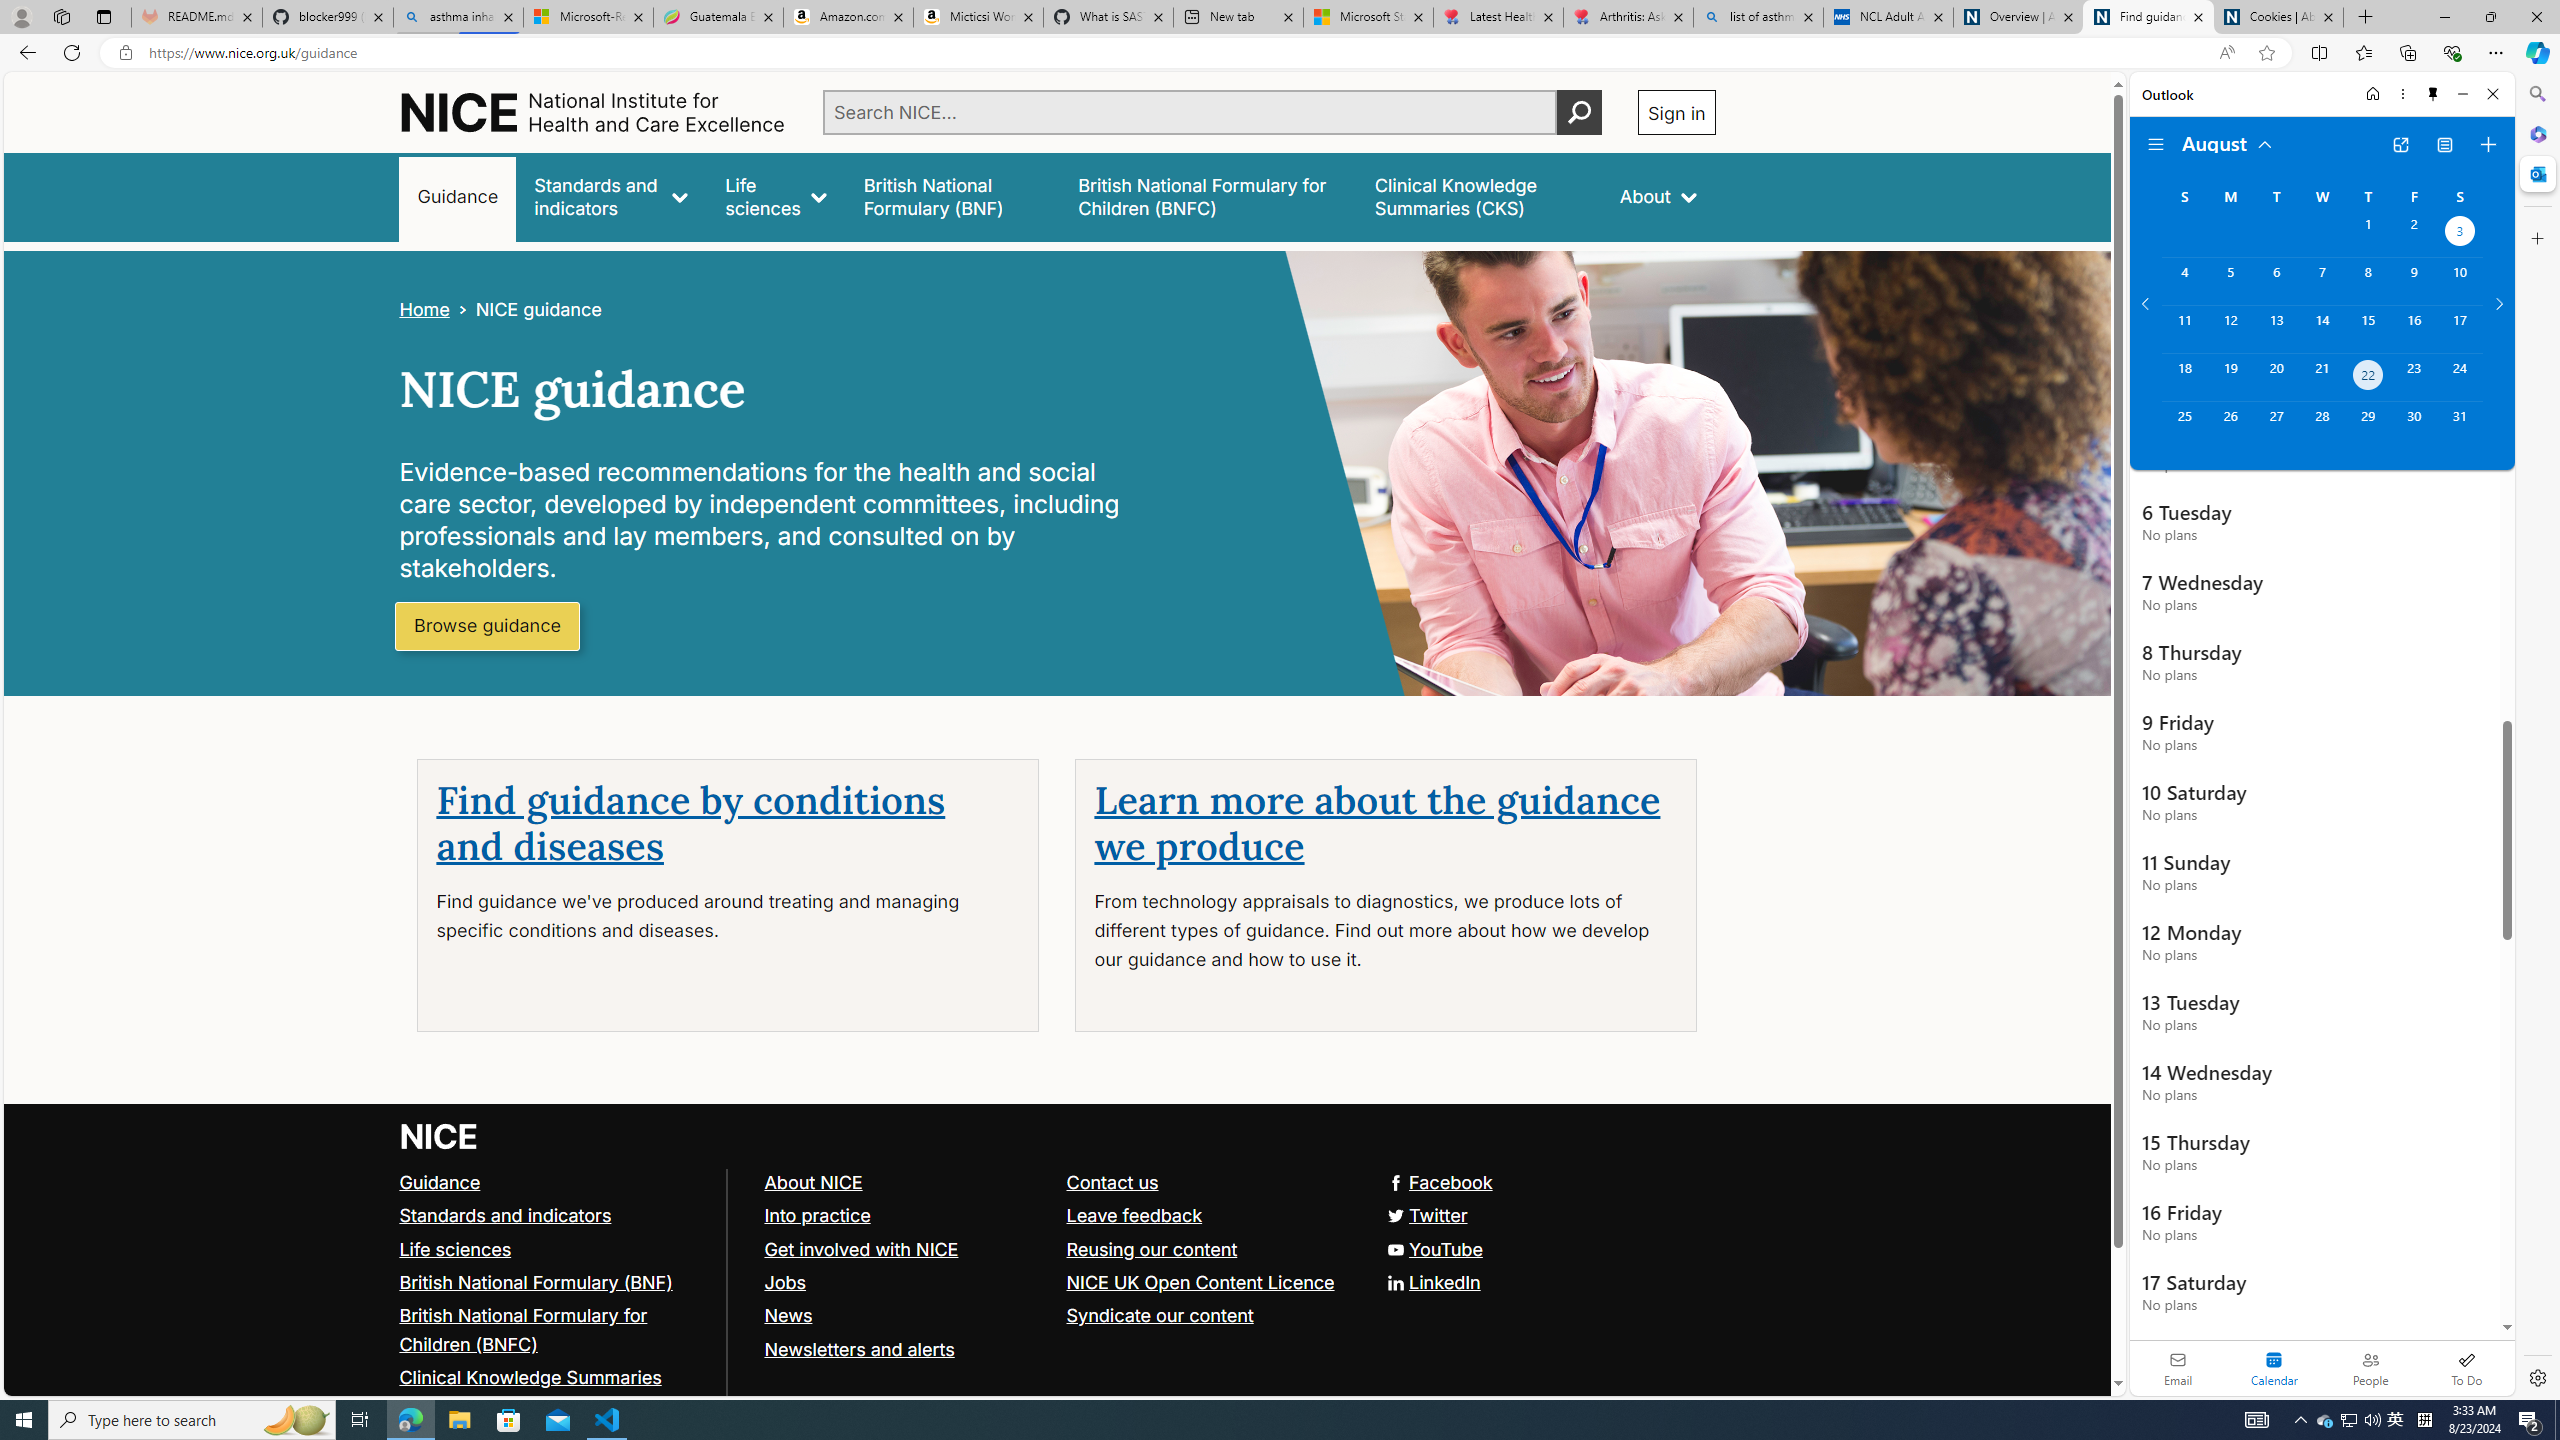 This screenshot has height=1440, width=2560. Describe the element at coordinates (2414, 328) in the screenshot. I see `Friday, August 16, 2024. ` at that location.